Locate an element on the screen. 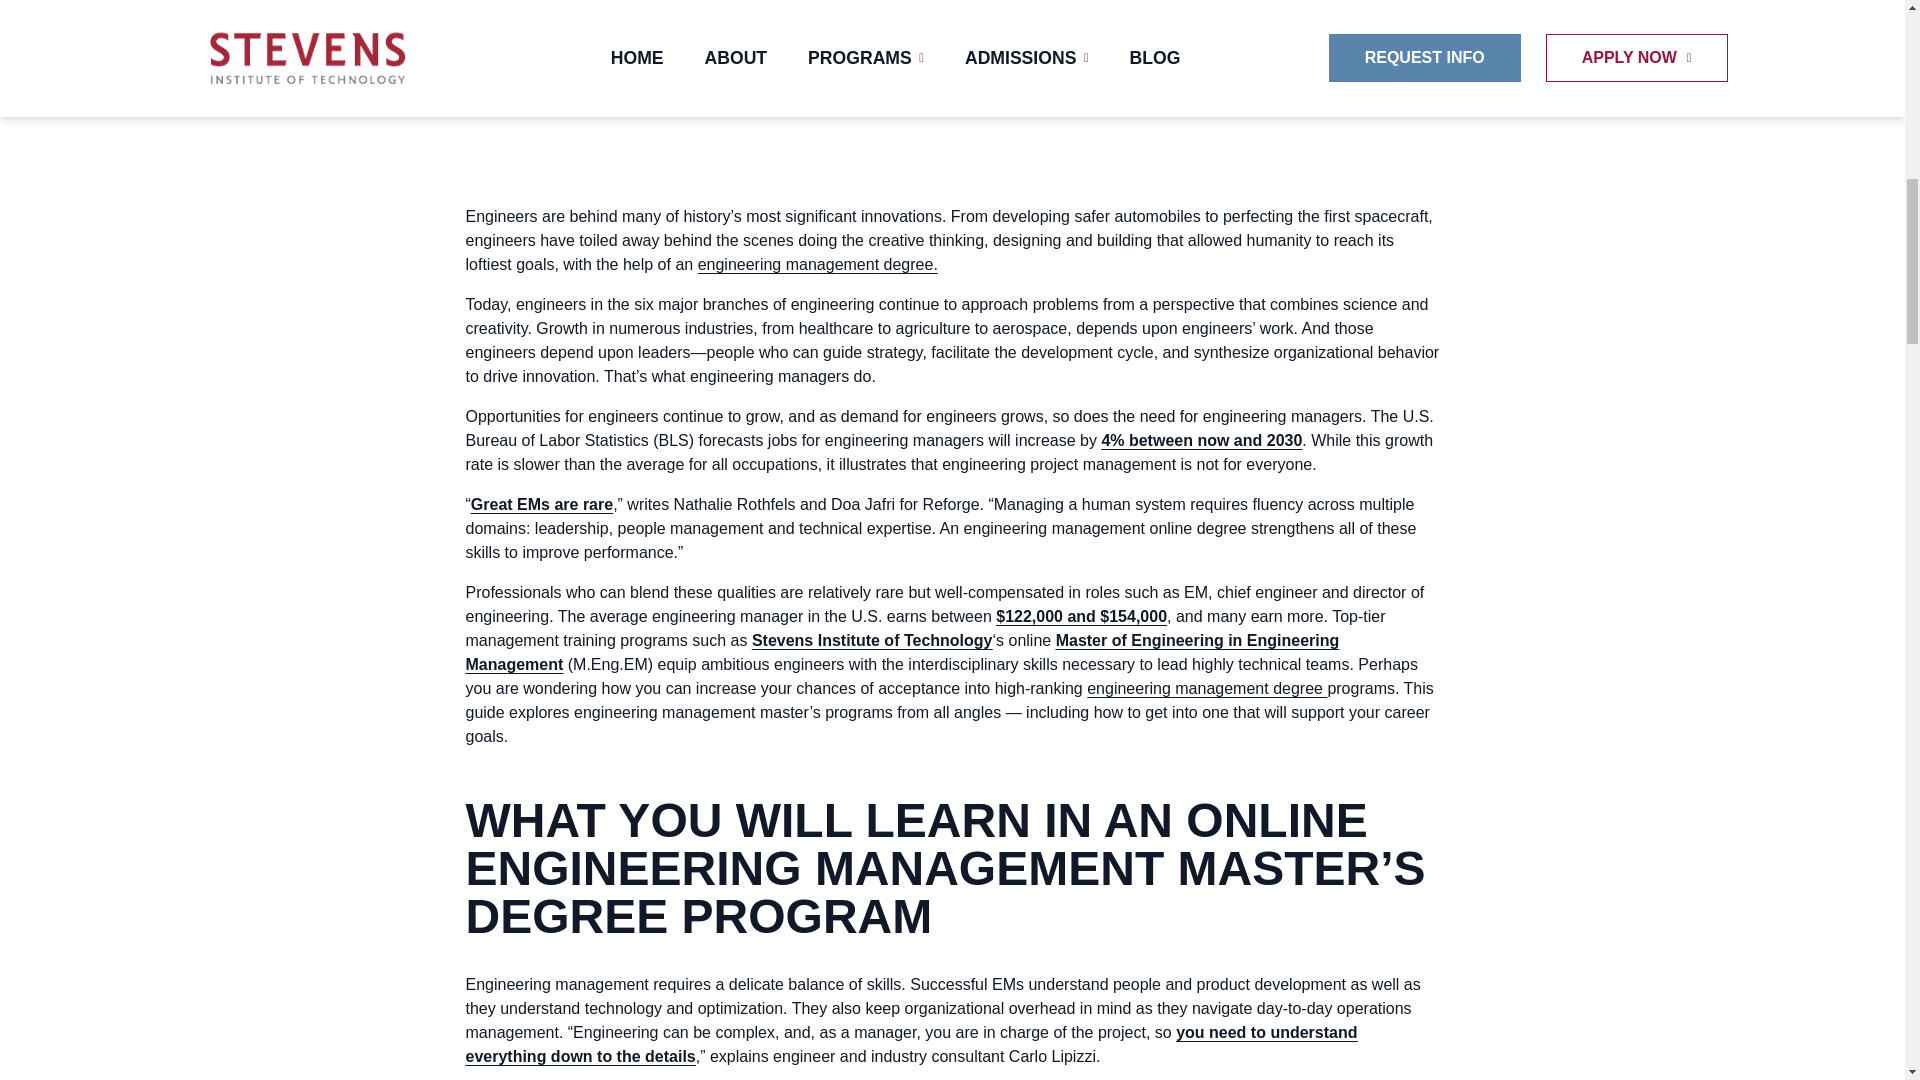  Stevens Institute of Technology is located at coordinates (872, 640).